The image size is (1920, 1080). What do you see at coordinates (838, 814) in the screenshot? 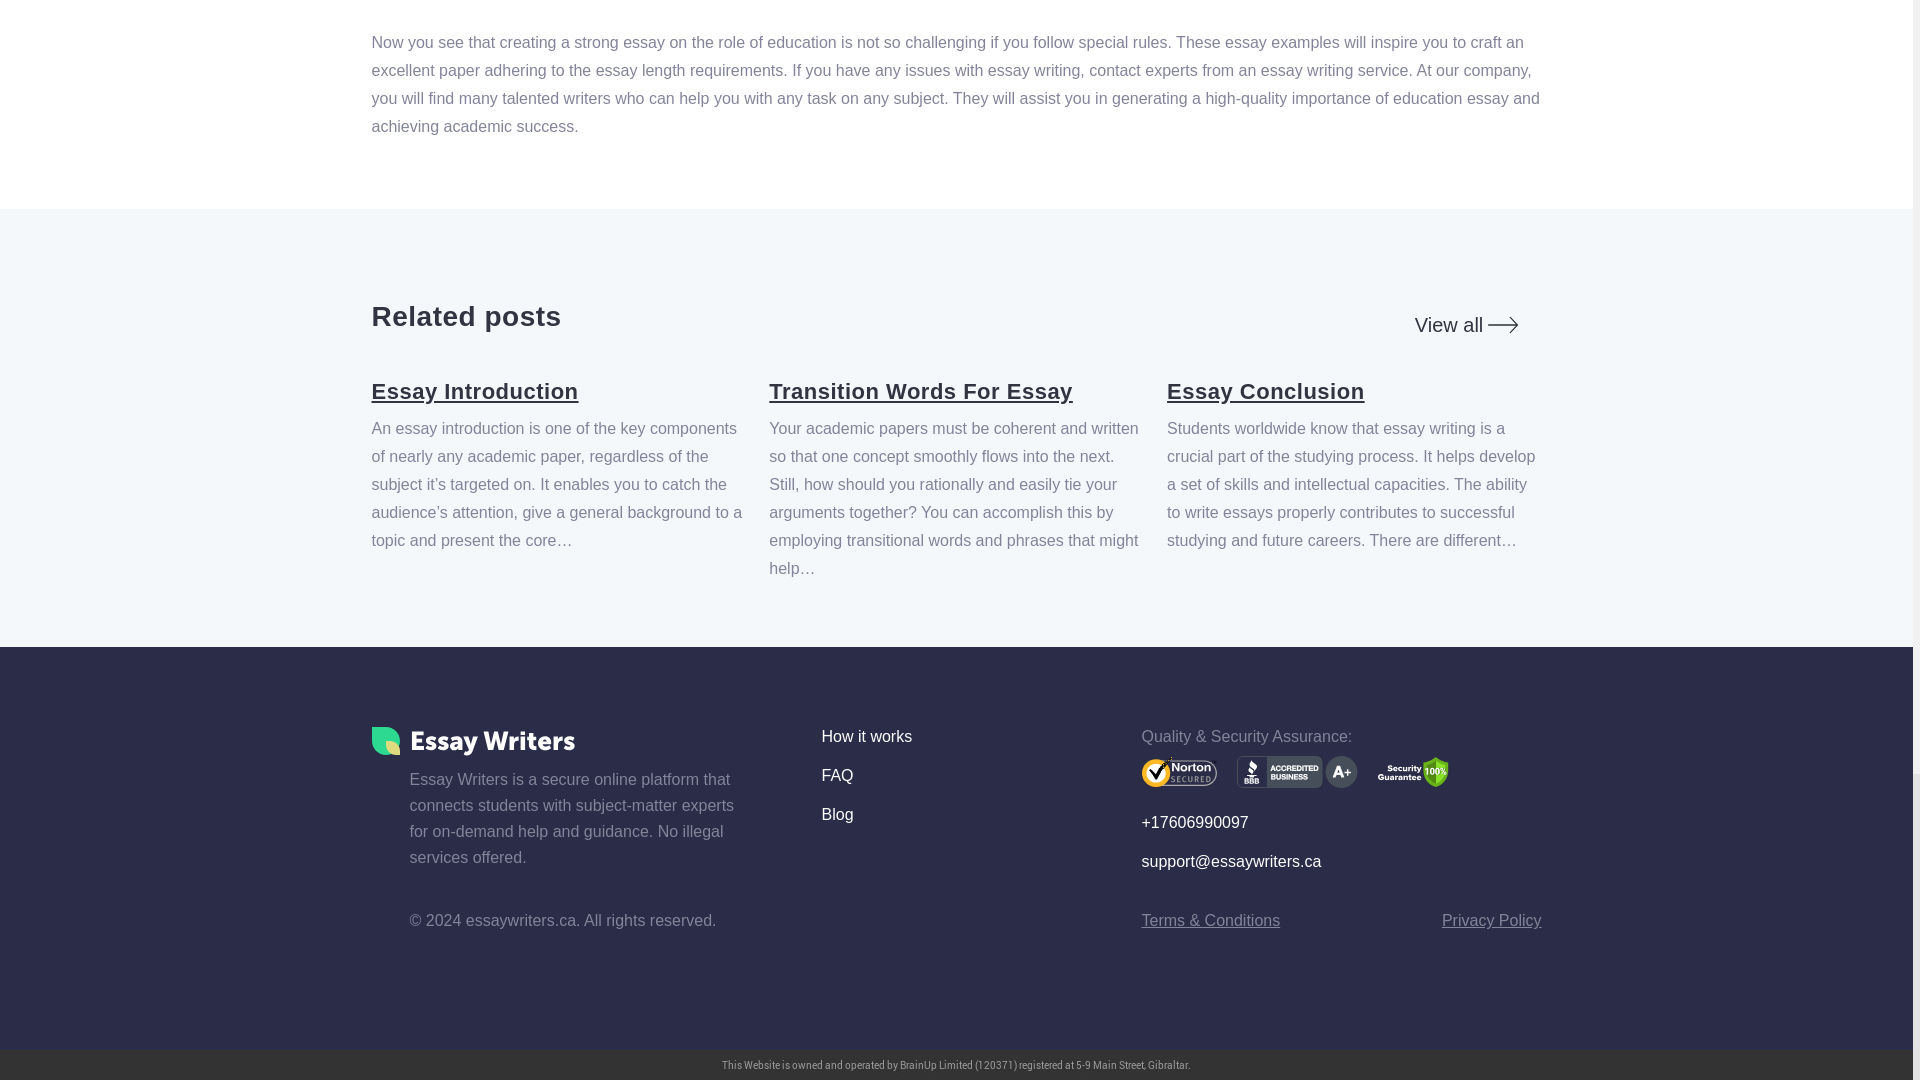
I see `Blog` at bounding box center [838, 814].